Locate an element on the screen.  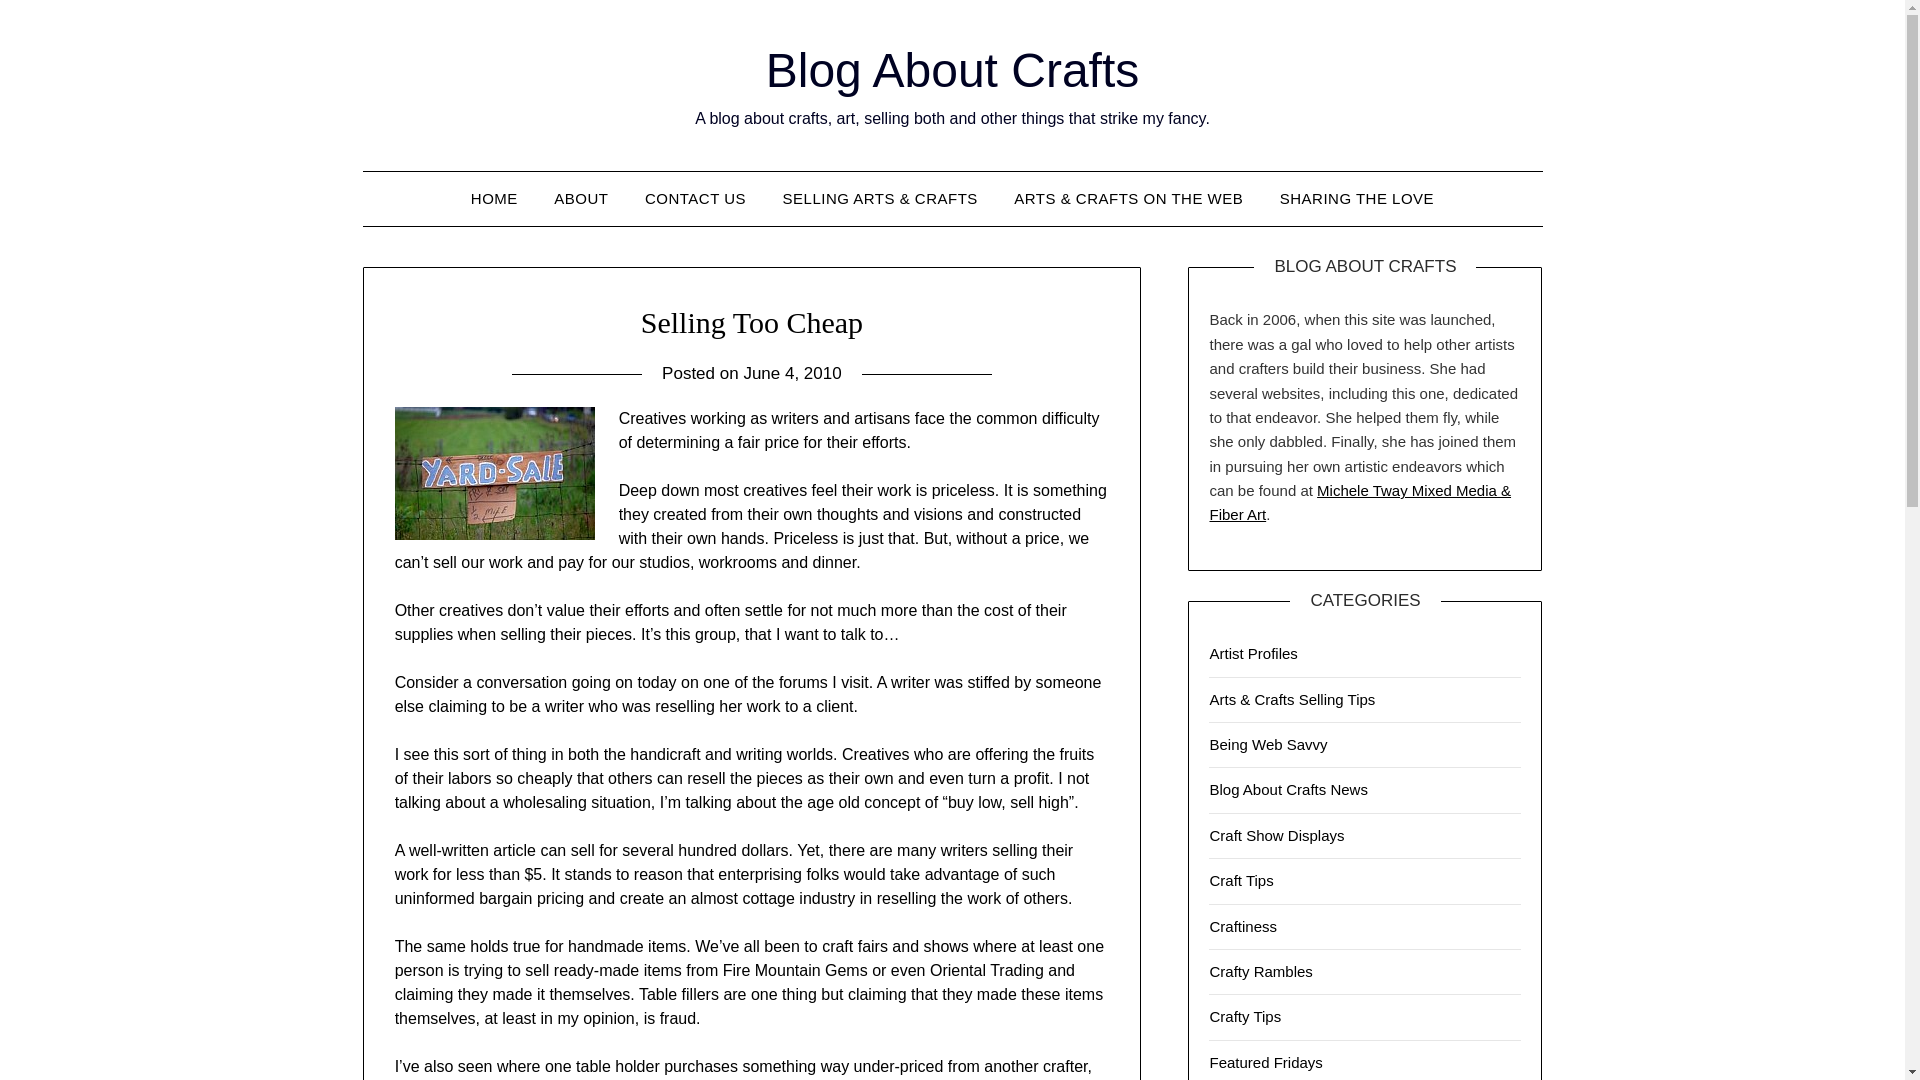
Crafty Tips is located at coordinates (1244, 1016).